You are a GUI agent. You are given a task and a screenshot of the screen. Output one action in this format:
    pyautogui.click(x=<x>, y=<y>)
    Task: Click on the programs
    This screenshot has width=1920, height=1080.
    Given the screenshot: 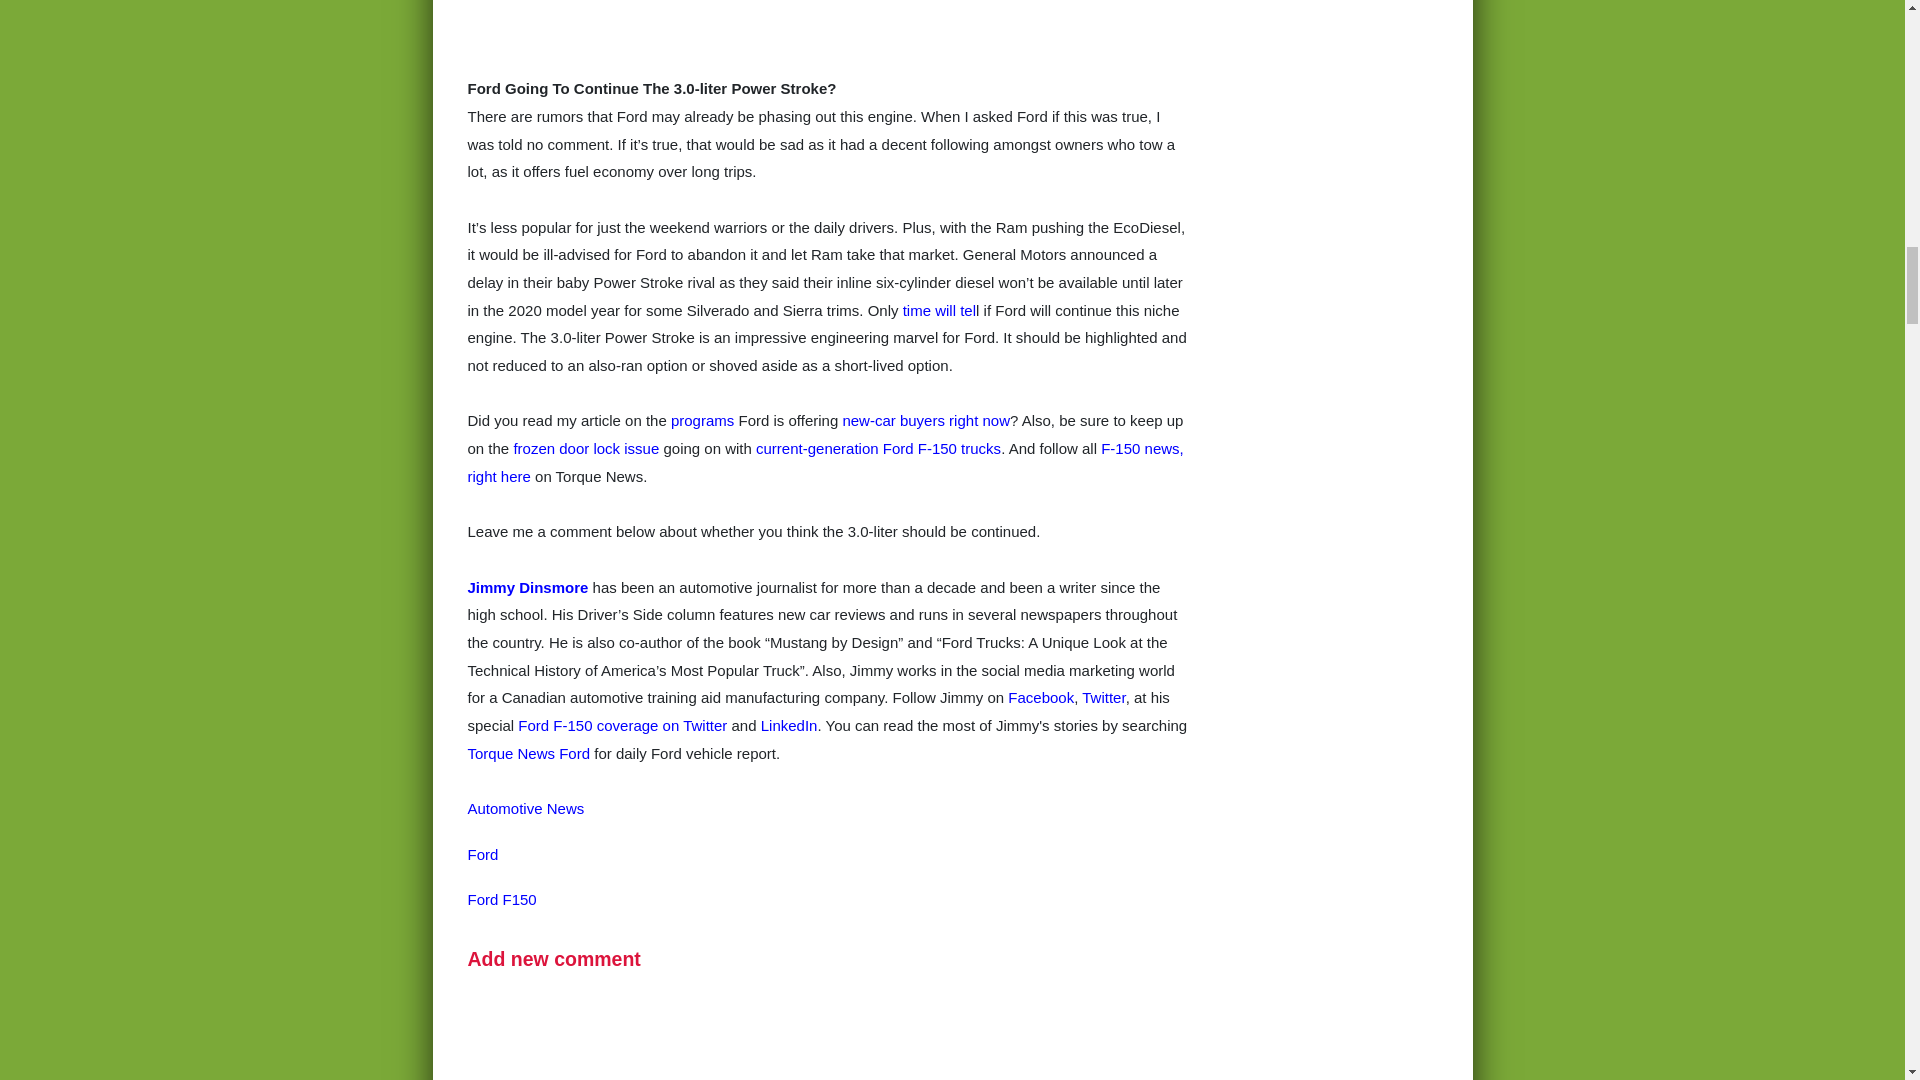 What is the action you would take?
    pyautogui.click(x=702, y=465)
    